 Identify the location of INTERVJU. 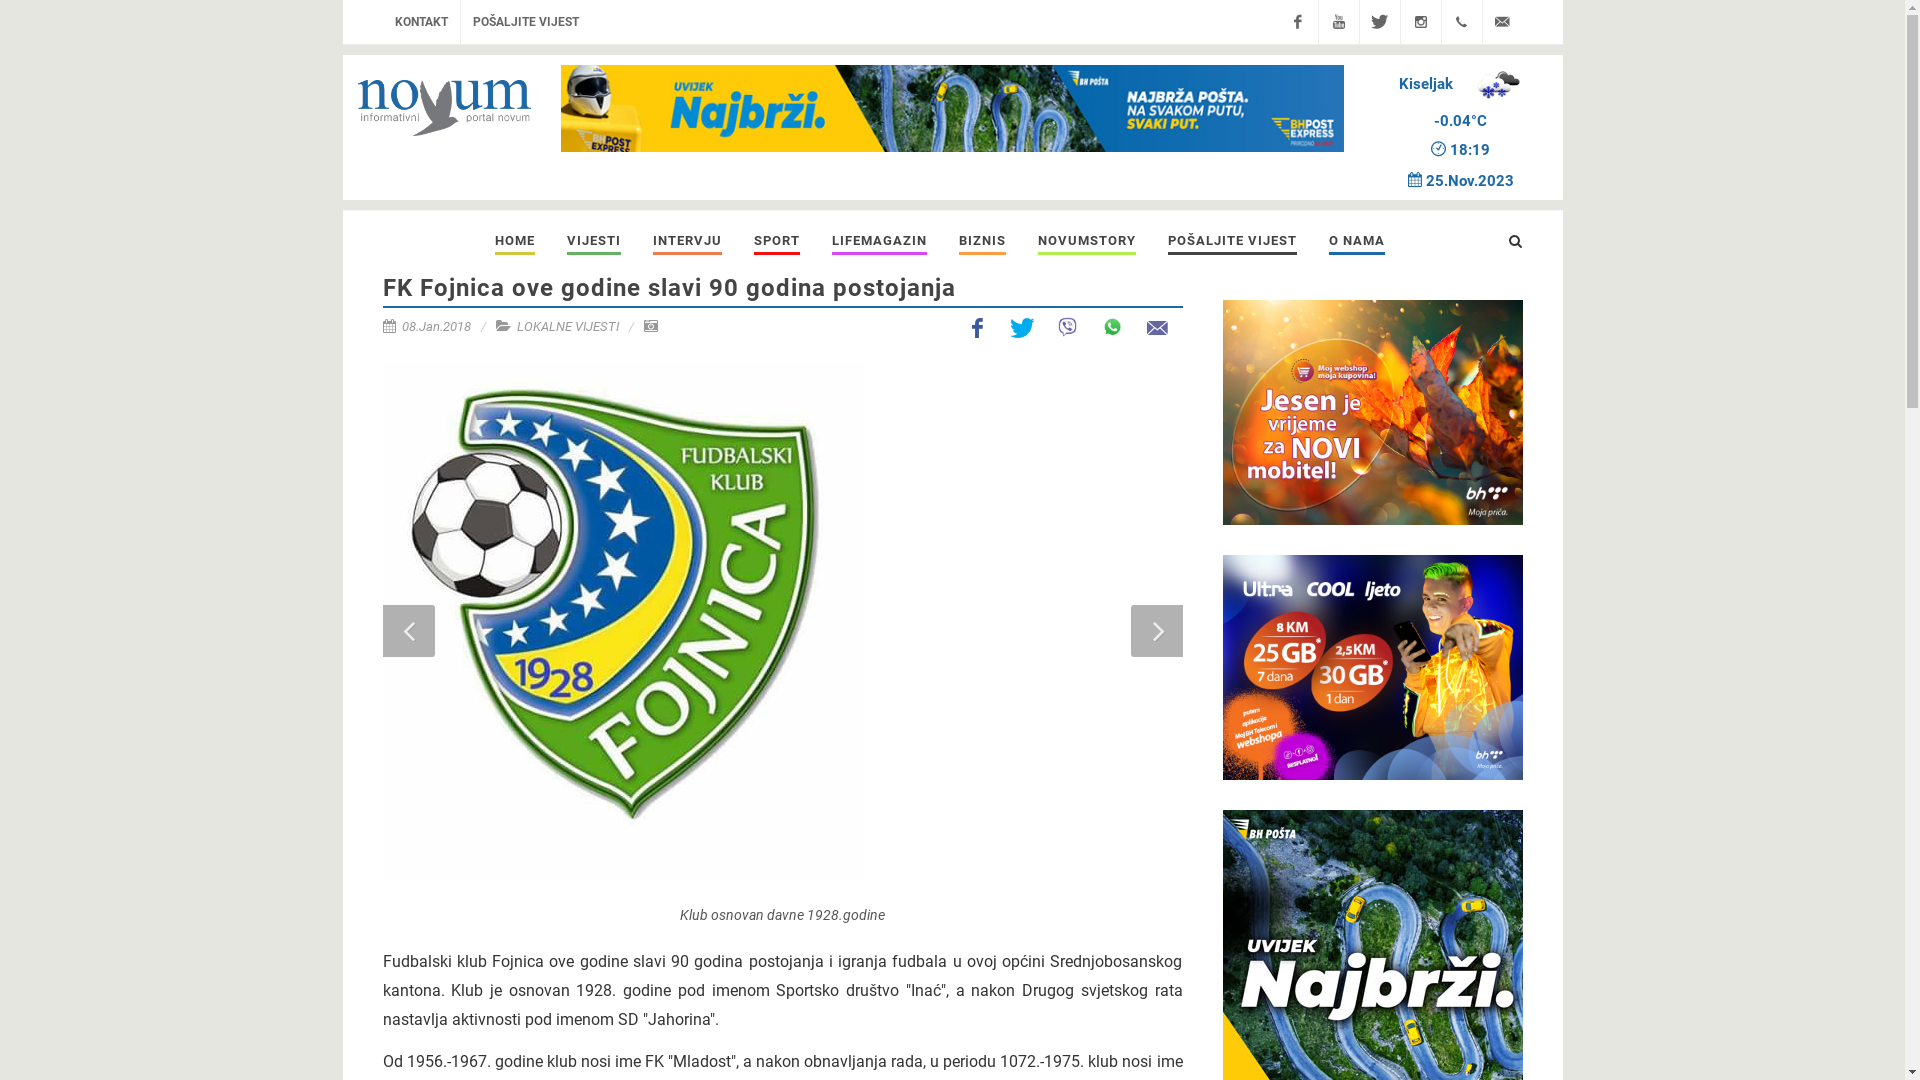
(688, 240).